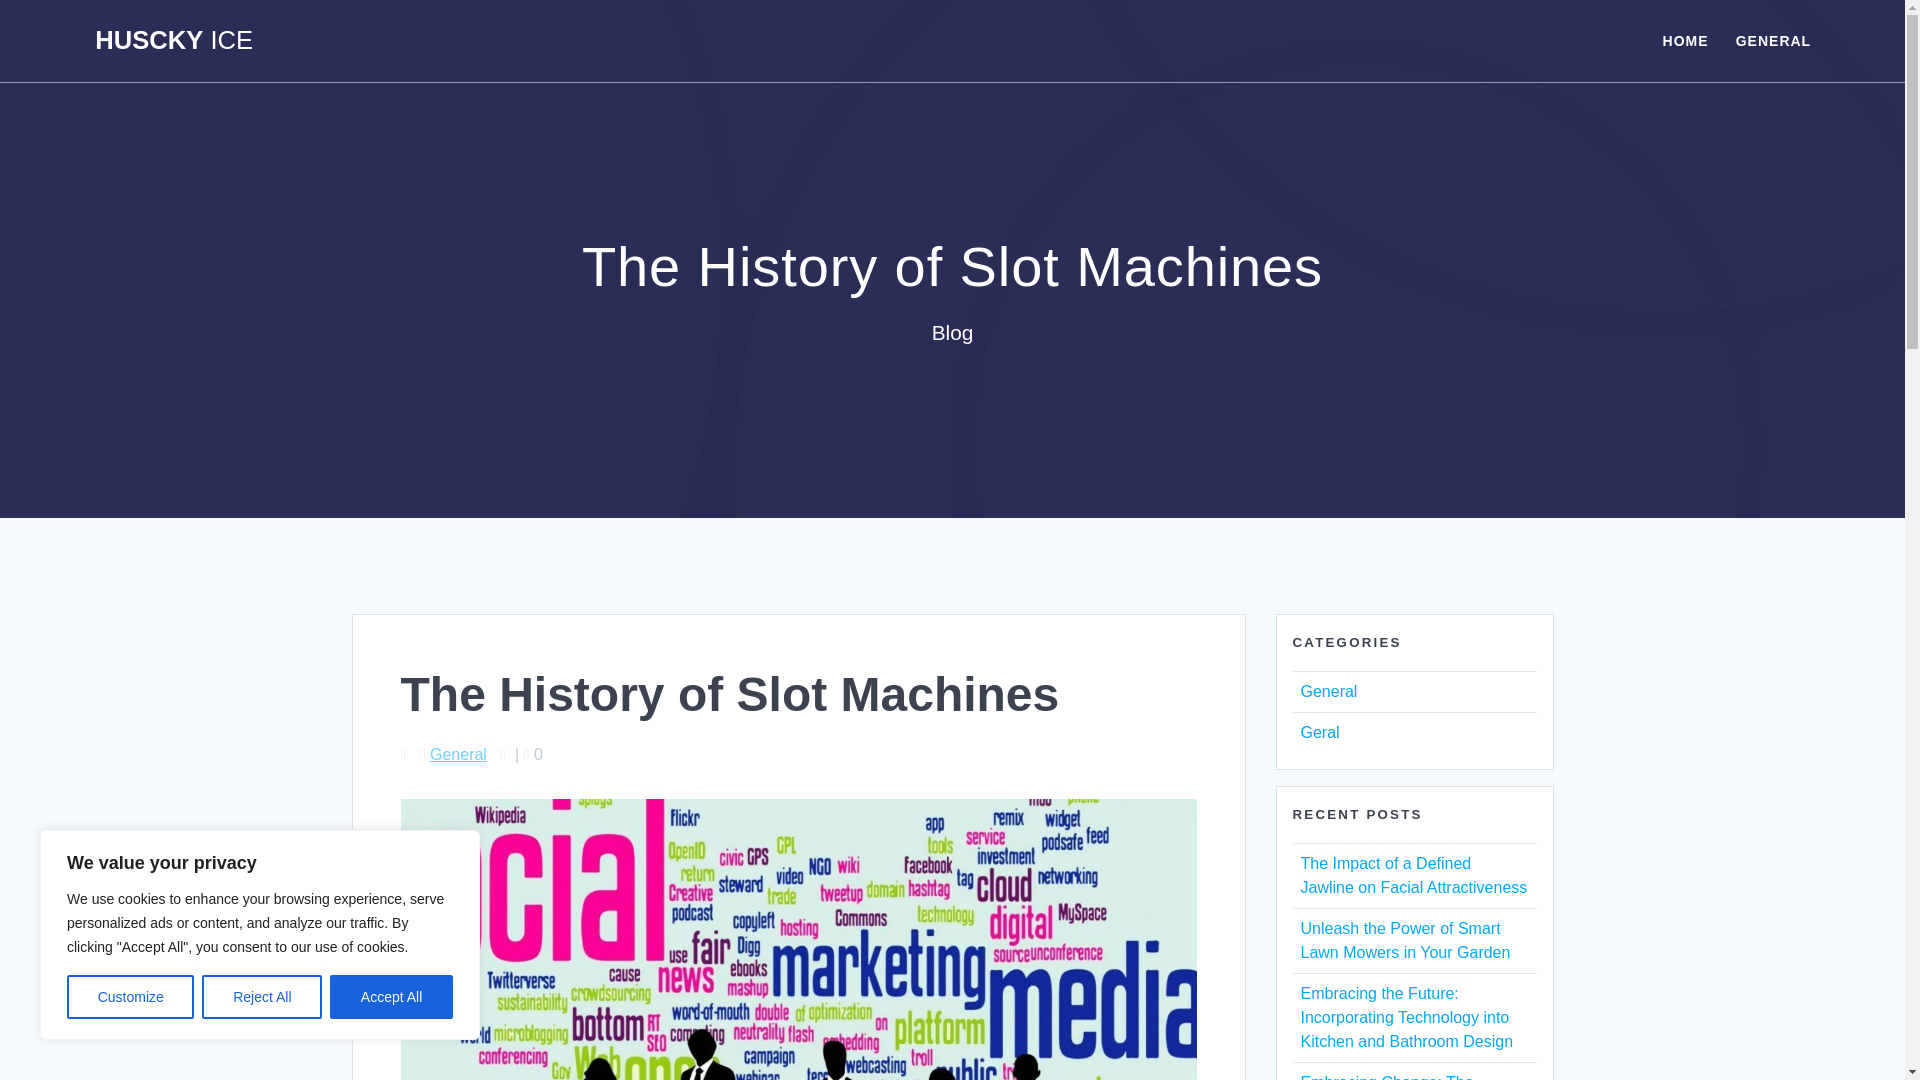  Describe the element at coordinates (458, 754) in the screenshot. I see `General` at that location.